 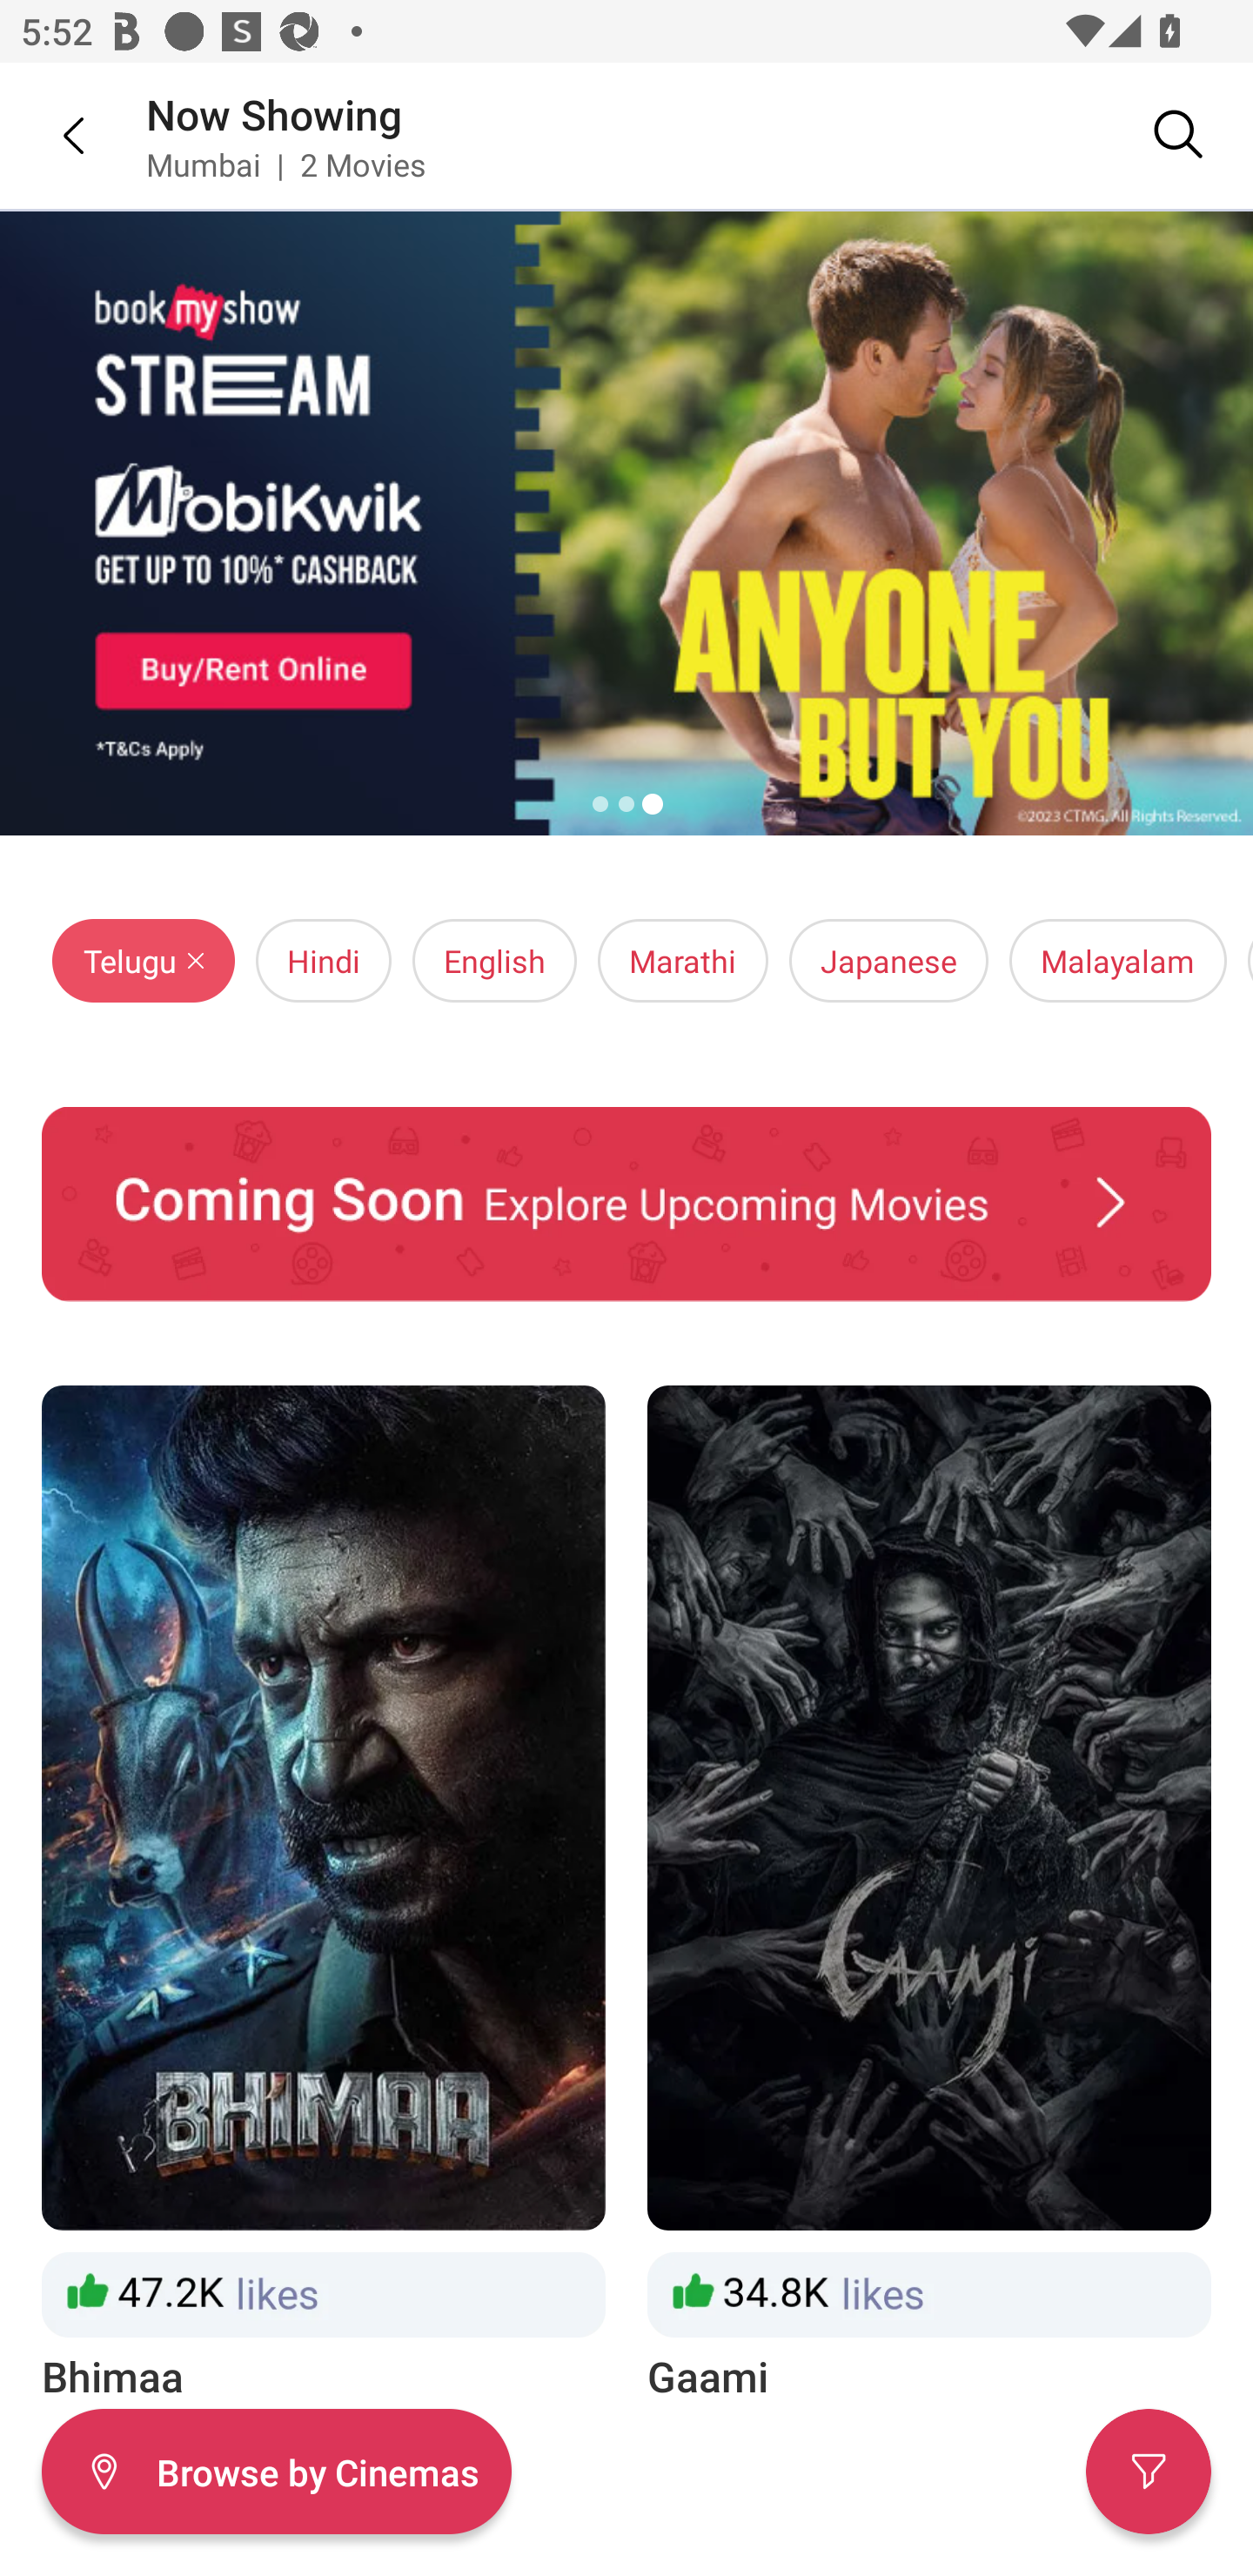 What do you see at coordinates (929, 1895) in the screenshot?
I see `Gaami` at bounding box center [929, 1895].